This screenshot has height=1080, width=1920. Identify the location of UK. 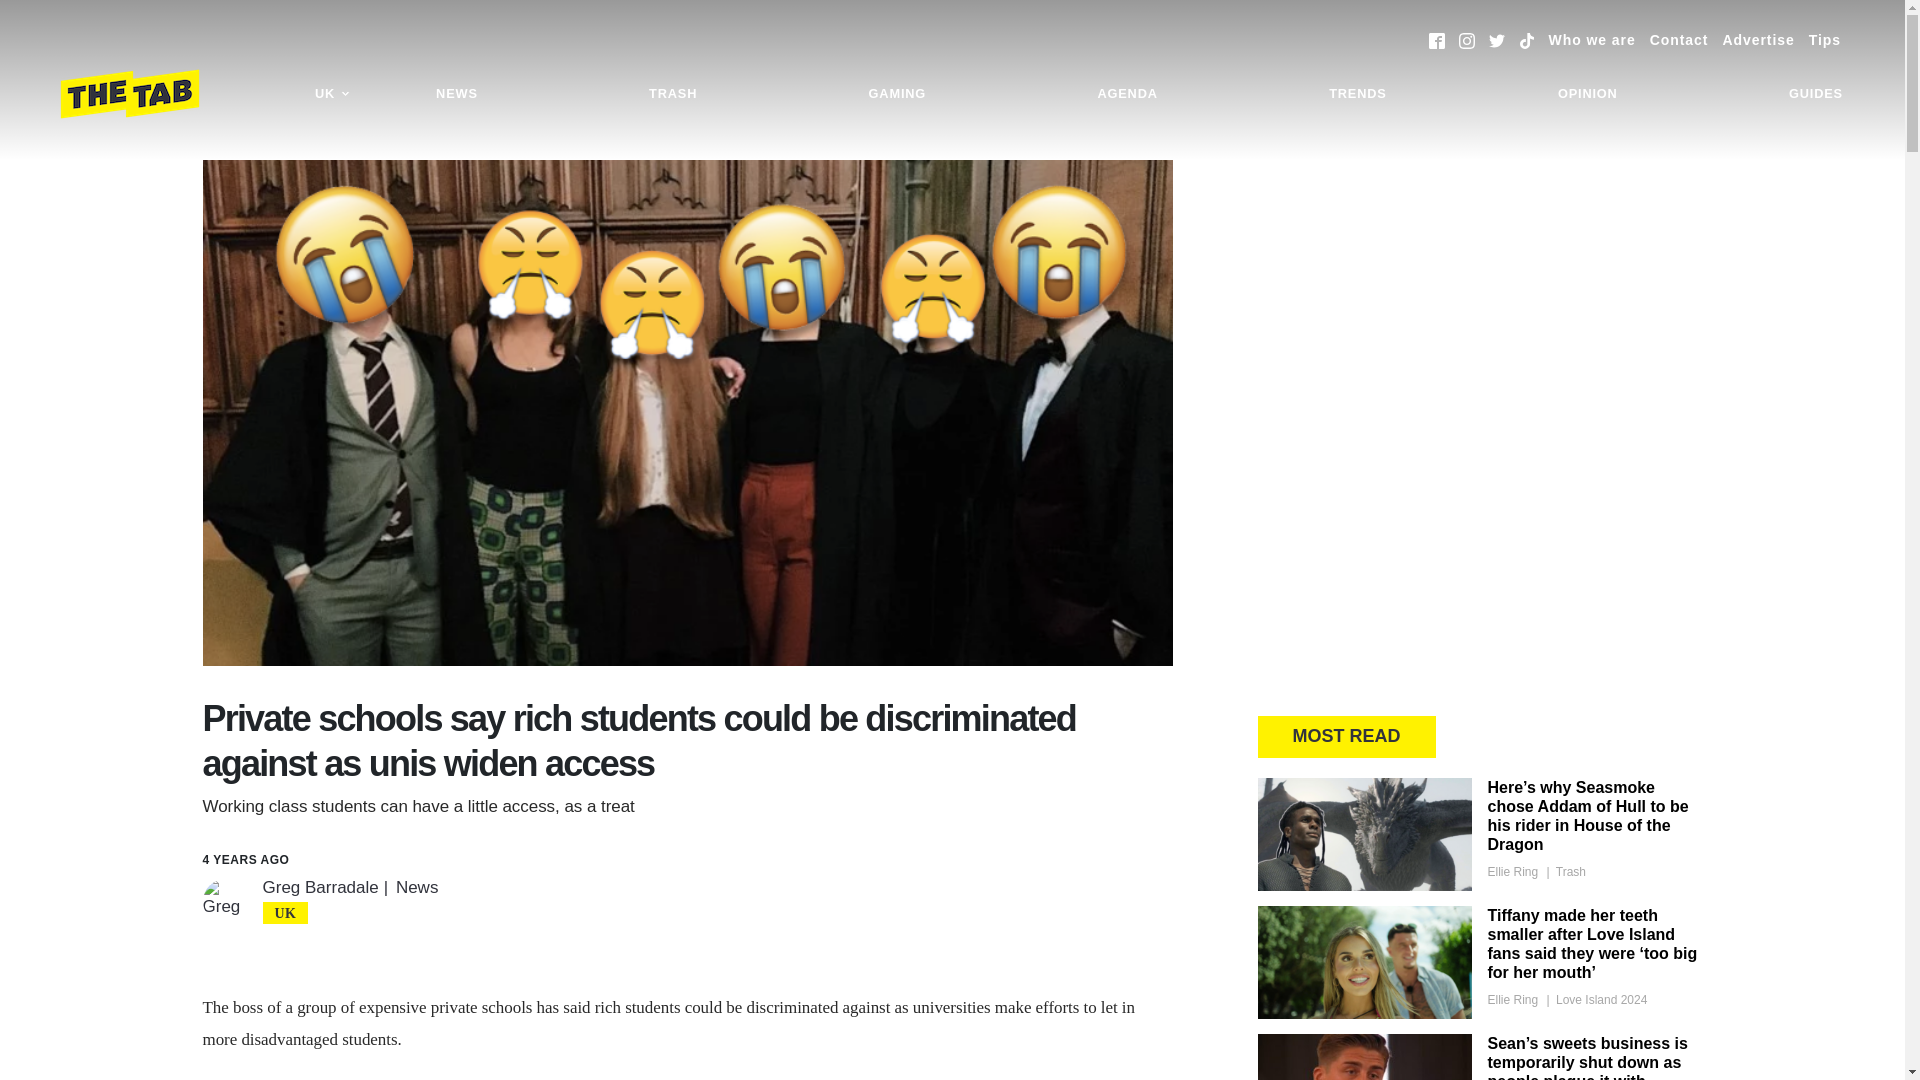
(332, 94).